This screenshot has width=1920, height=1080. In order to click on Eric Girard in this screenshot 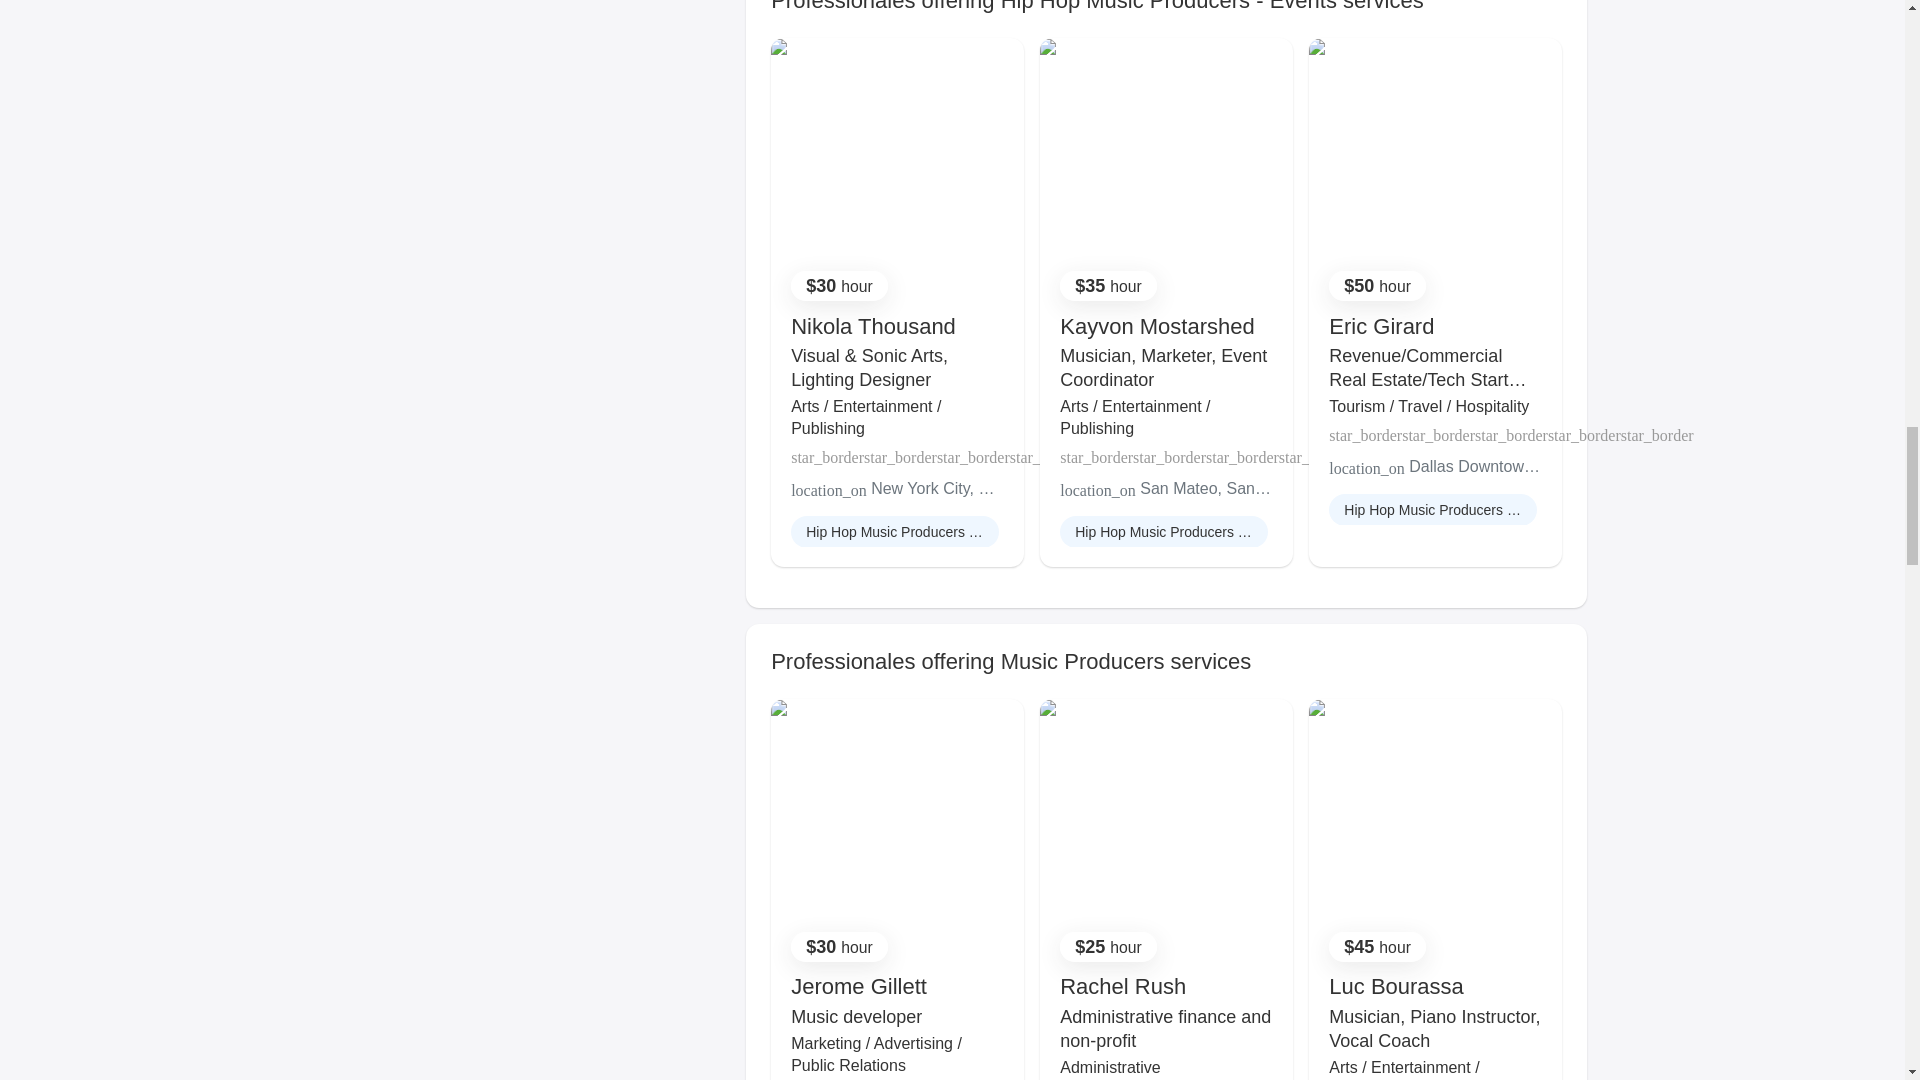, I will do `click(1381, 326)`.